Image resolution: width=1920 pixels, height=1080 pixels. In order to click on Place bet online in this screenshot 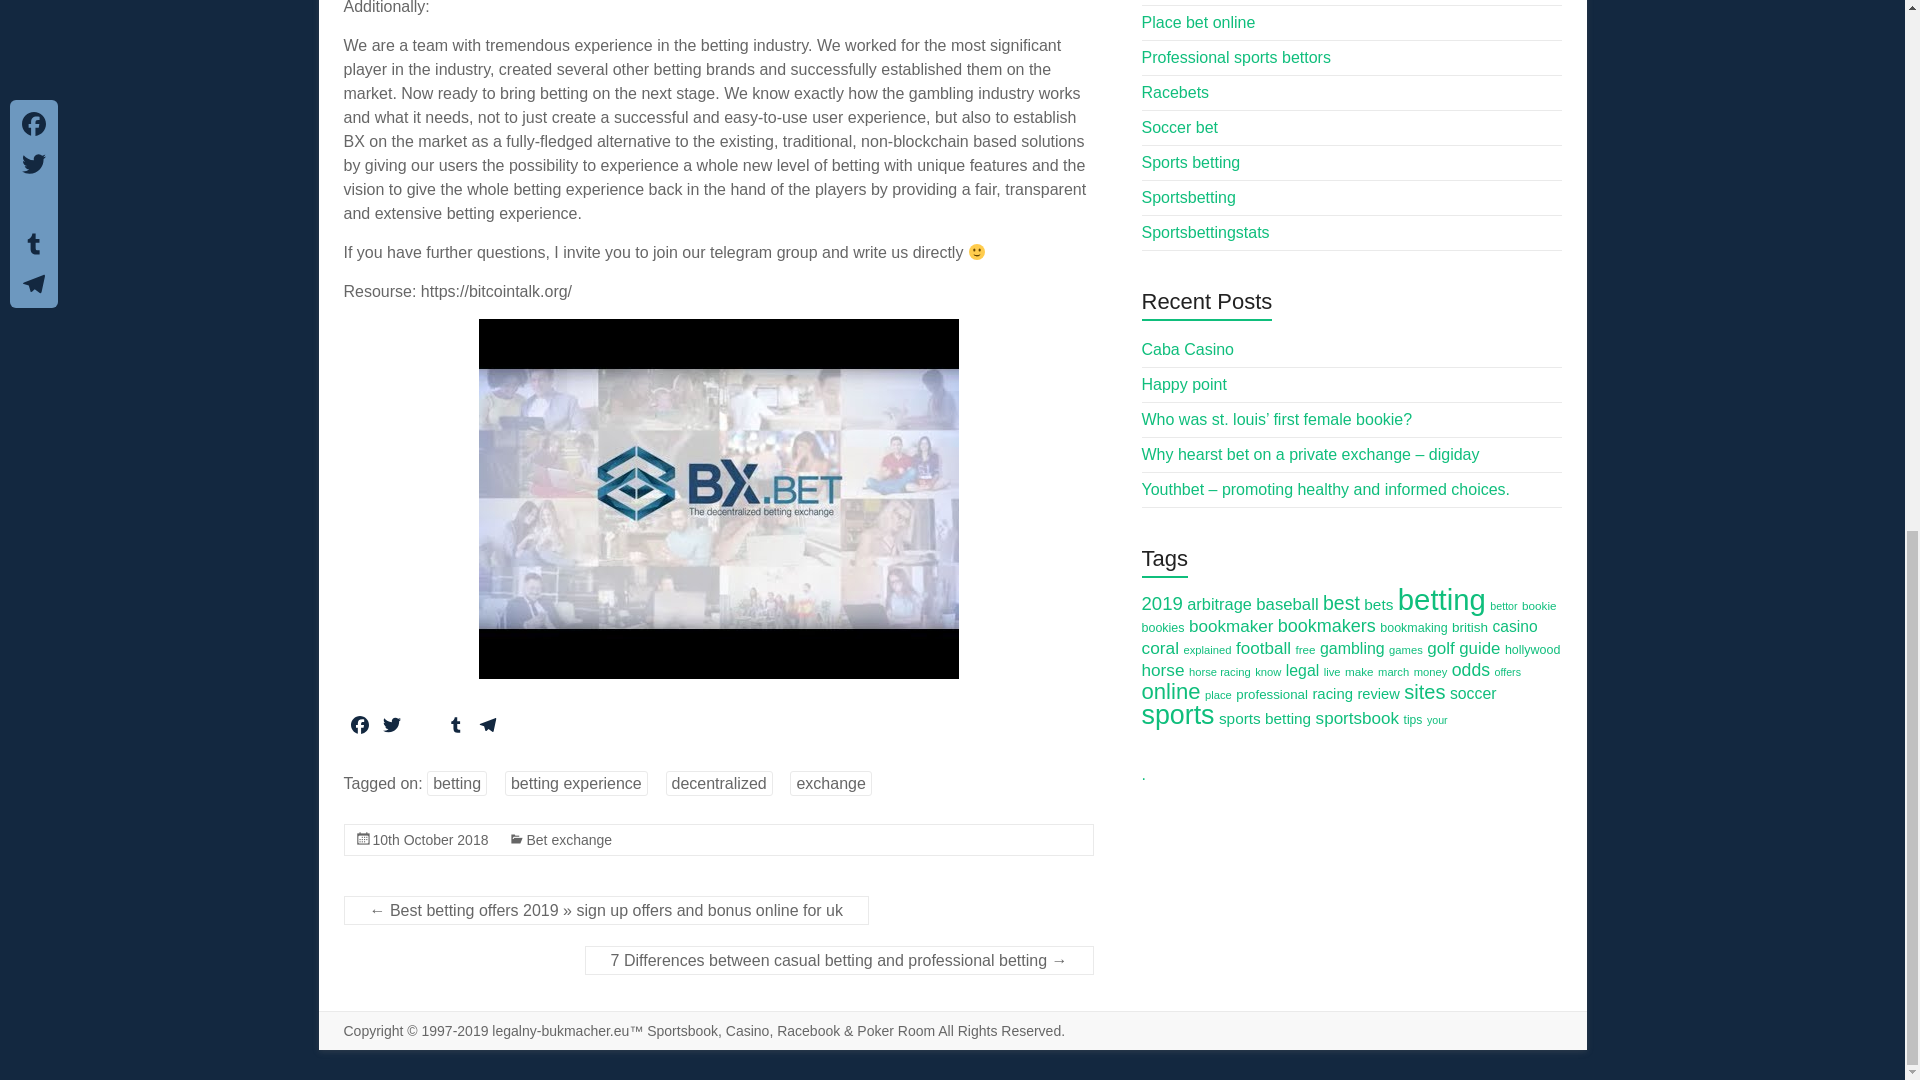, I will do `click(1198, 22)`.